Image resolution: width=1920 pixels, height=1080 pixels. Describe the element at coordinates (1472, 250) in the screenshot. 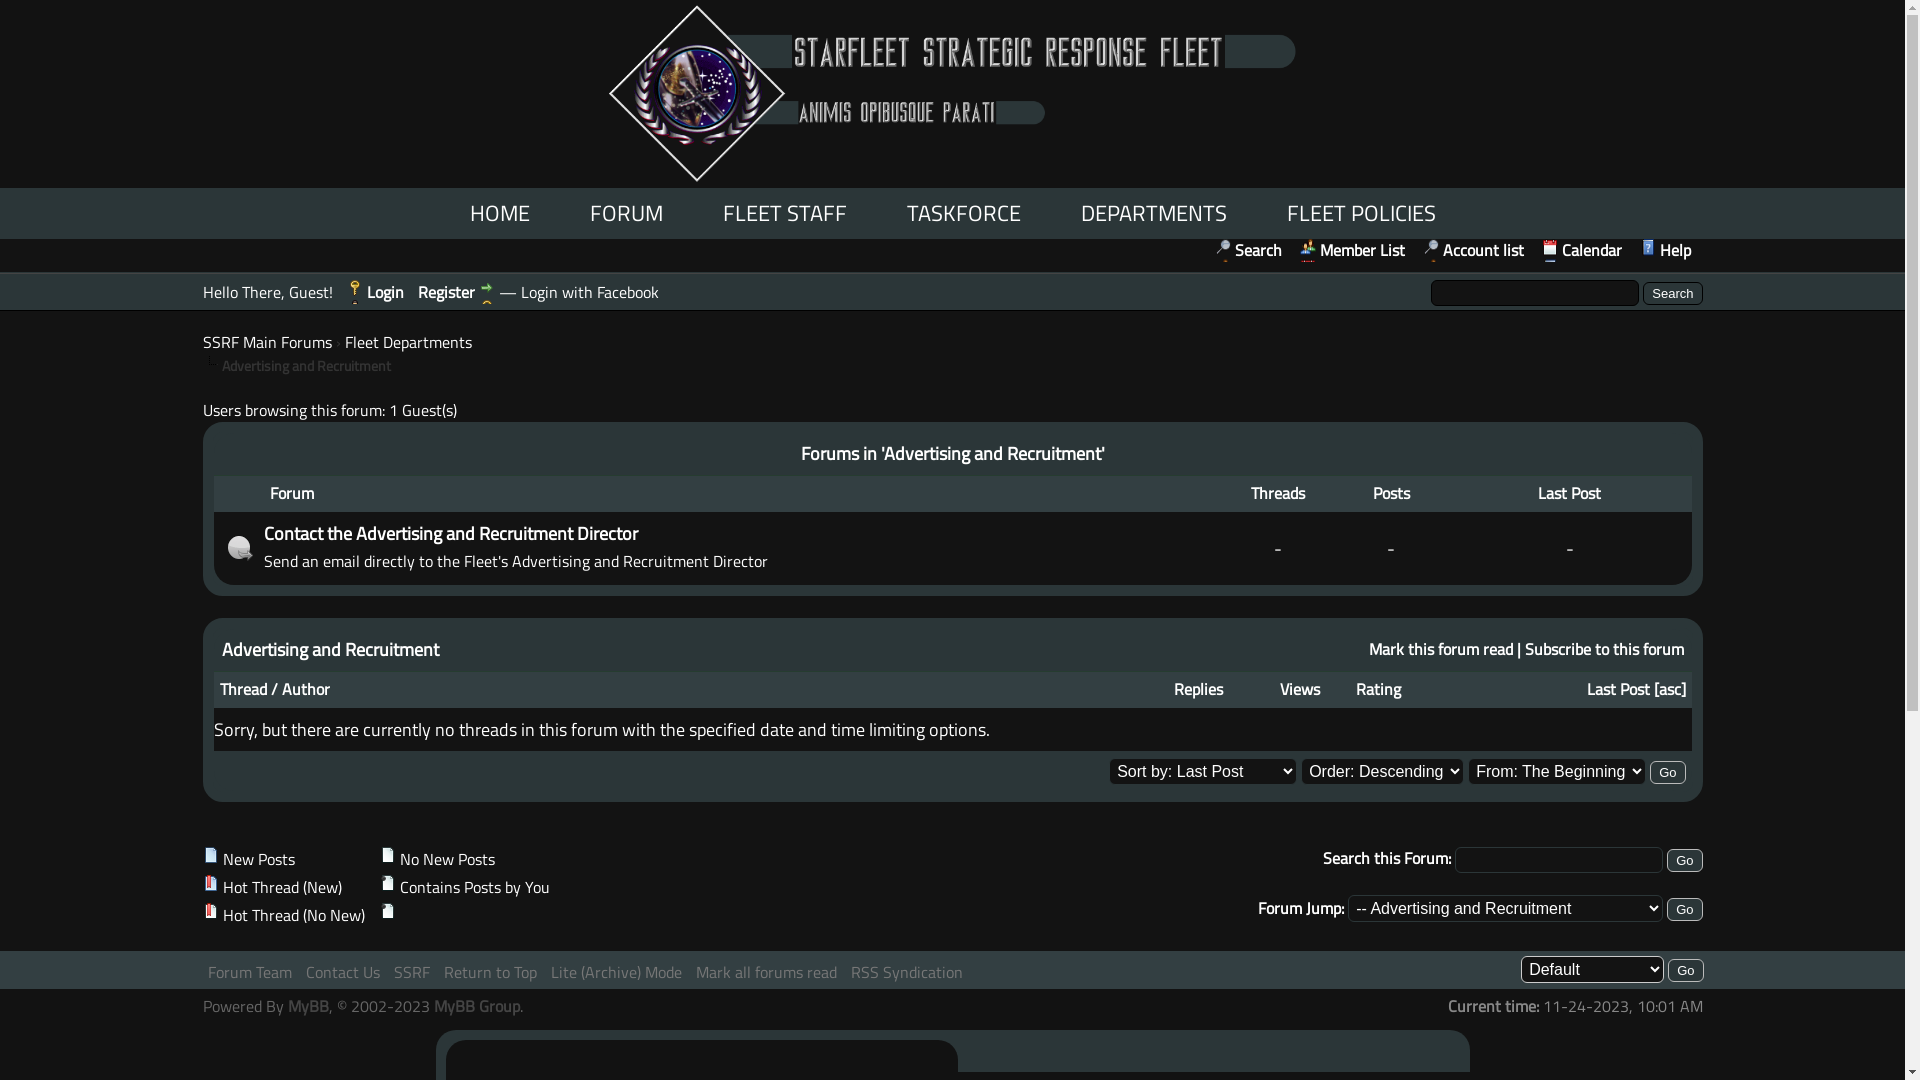

I see `Account list` at that location.